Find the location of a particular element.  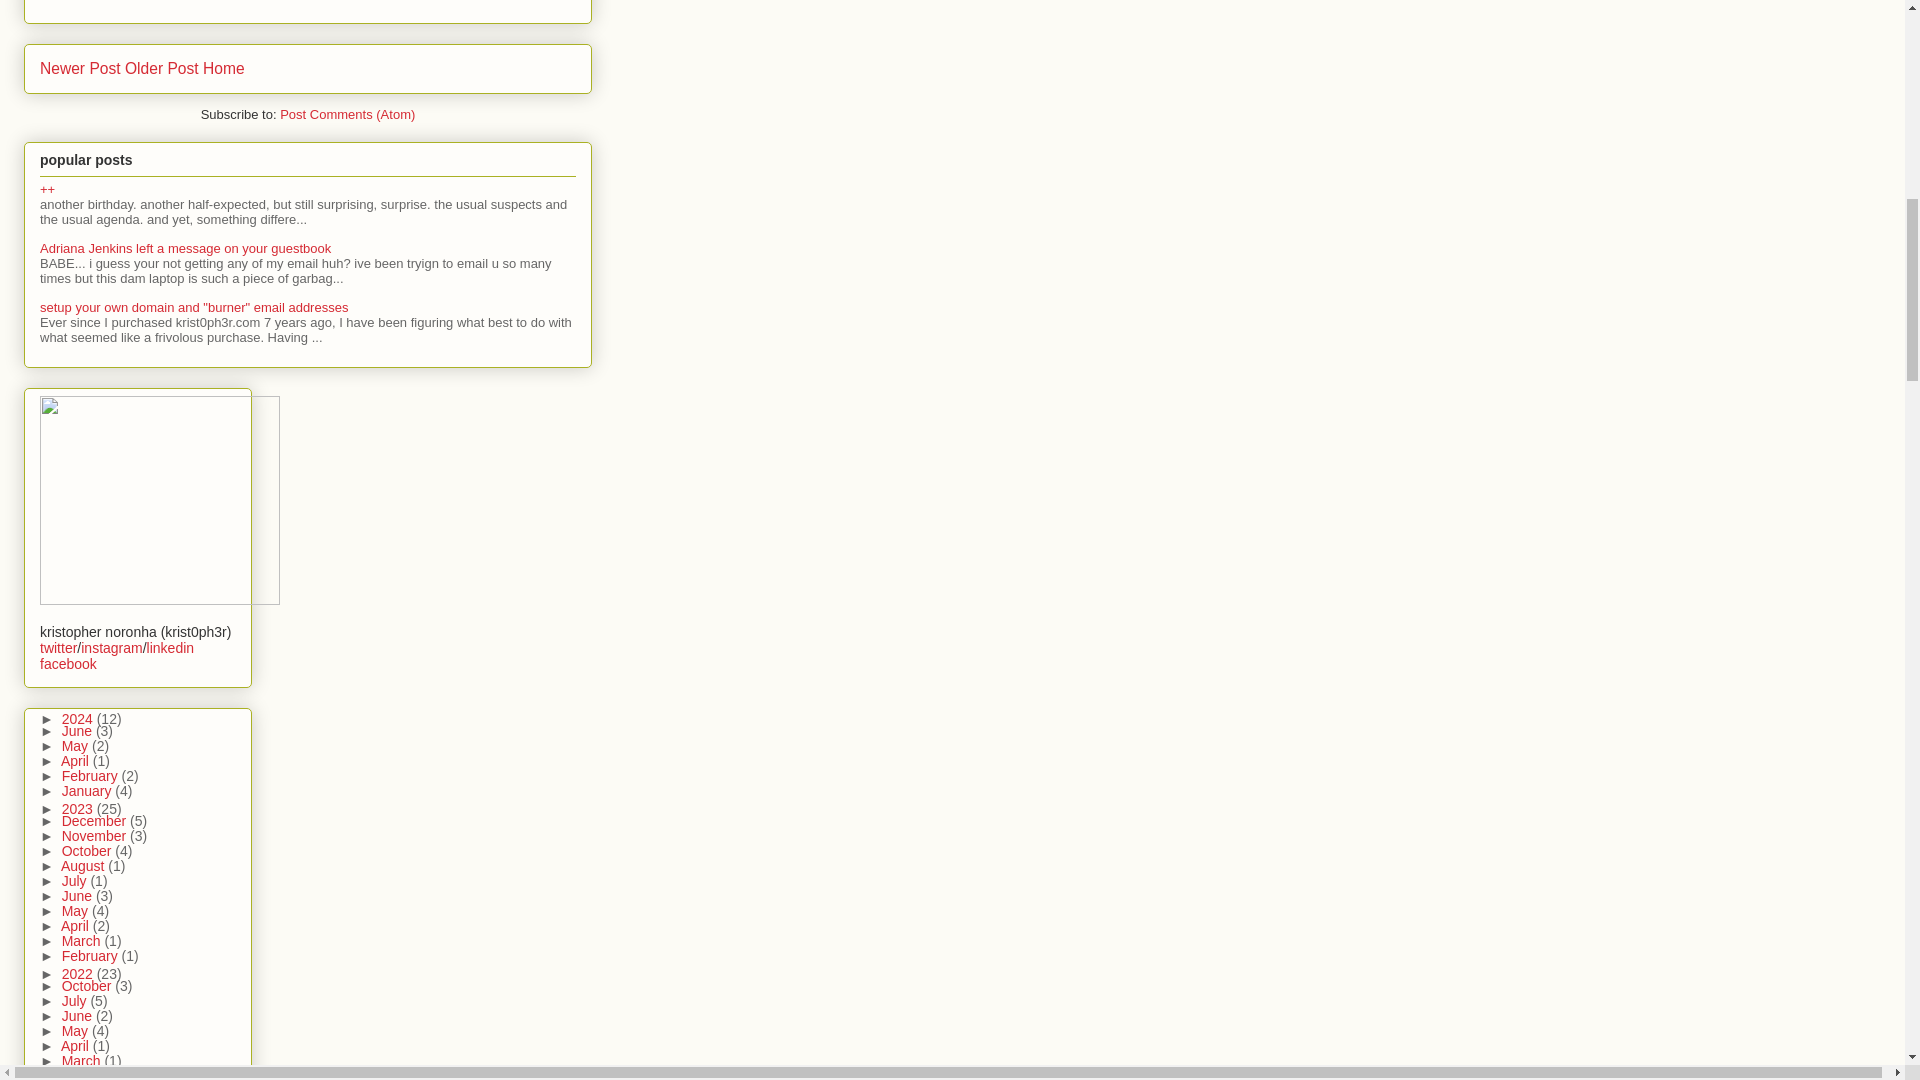

setup your own domain and "burner" email addresses is located at coordinates (194, 308).